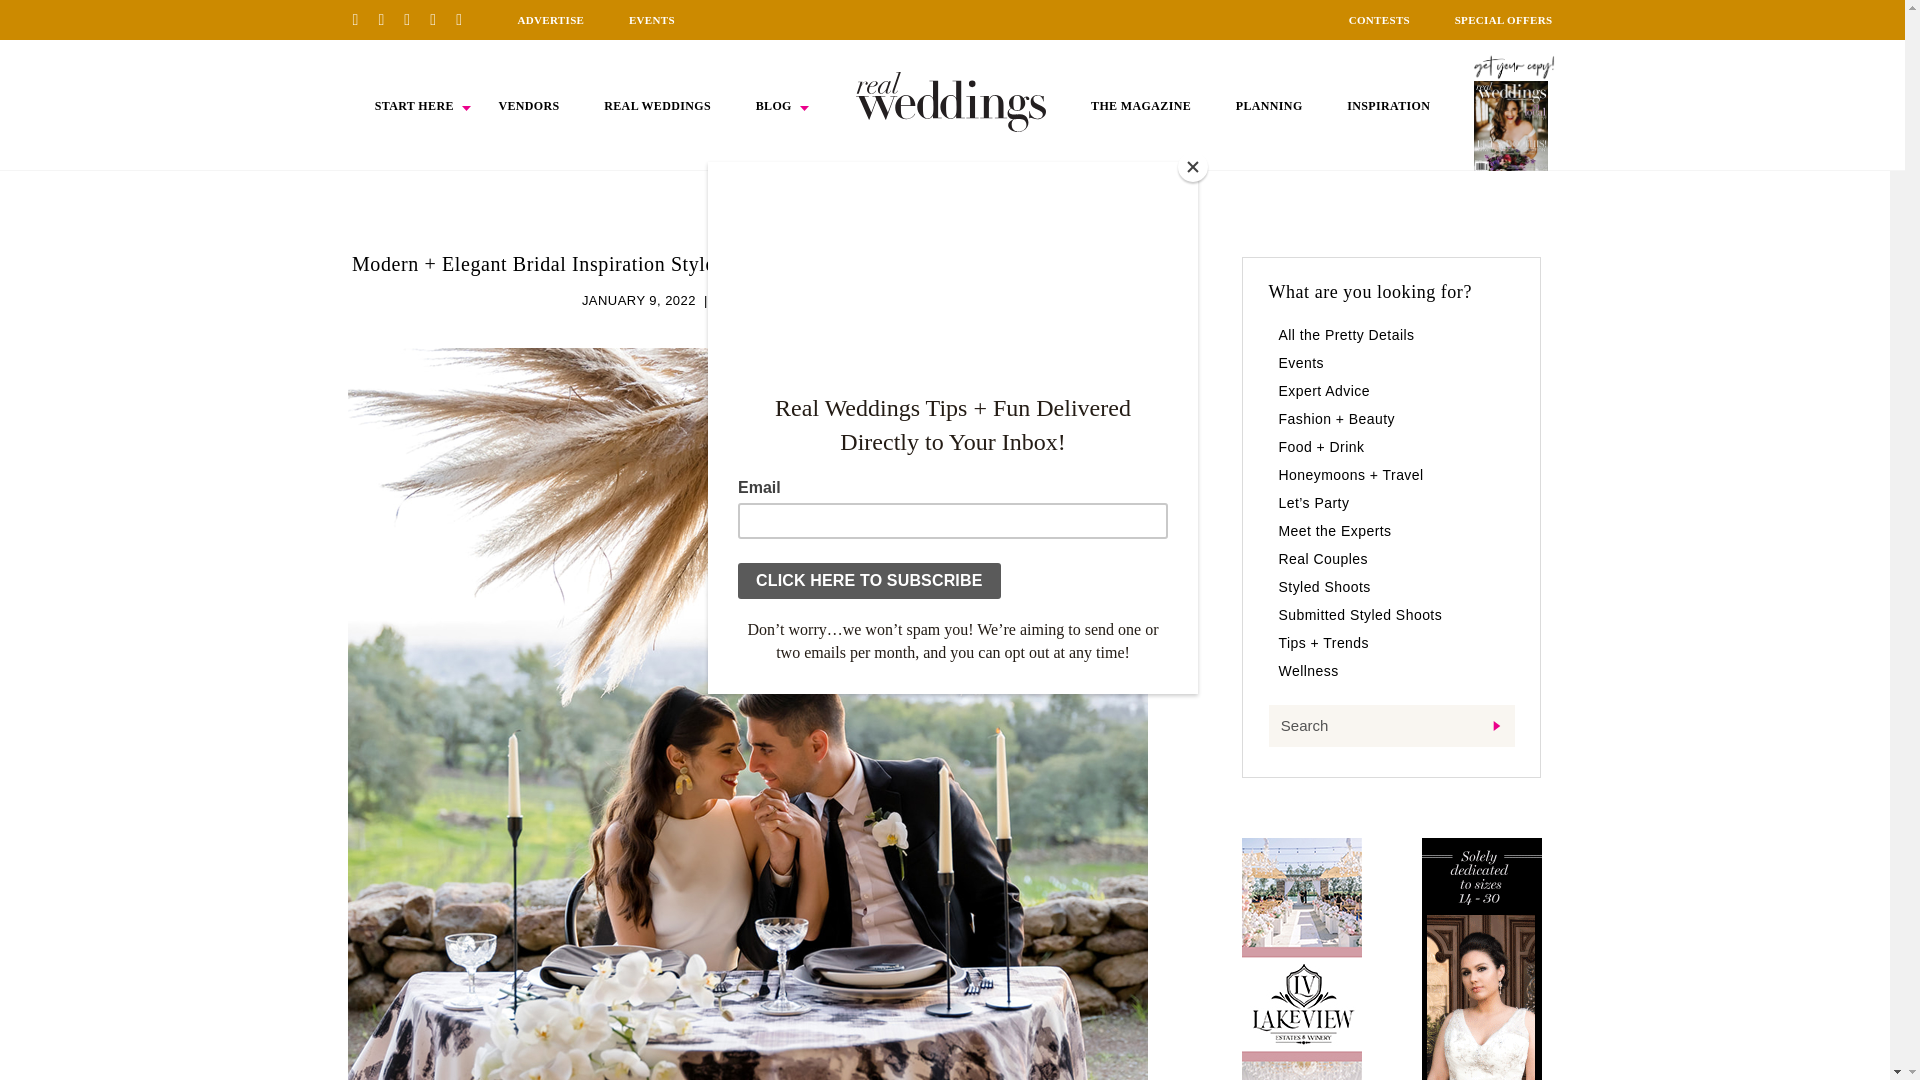 The height and width of the screenshot is (1080, 1920). What do you see at coordinates (951, 101) in the screenshot?
I see `HOME` at bounding box center [951, 101].